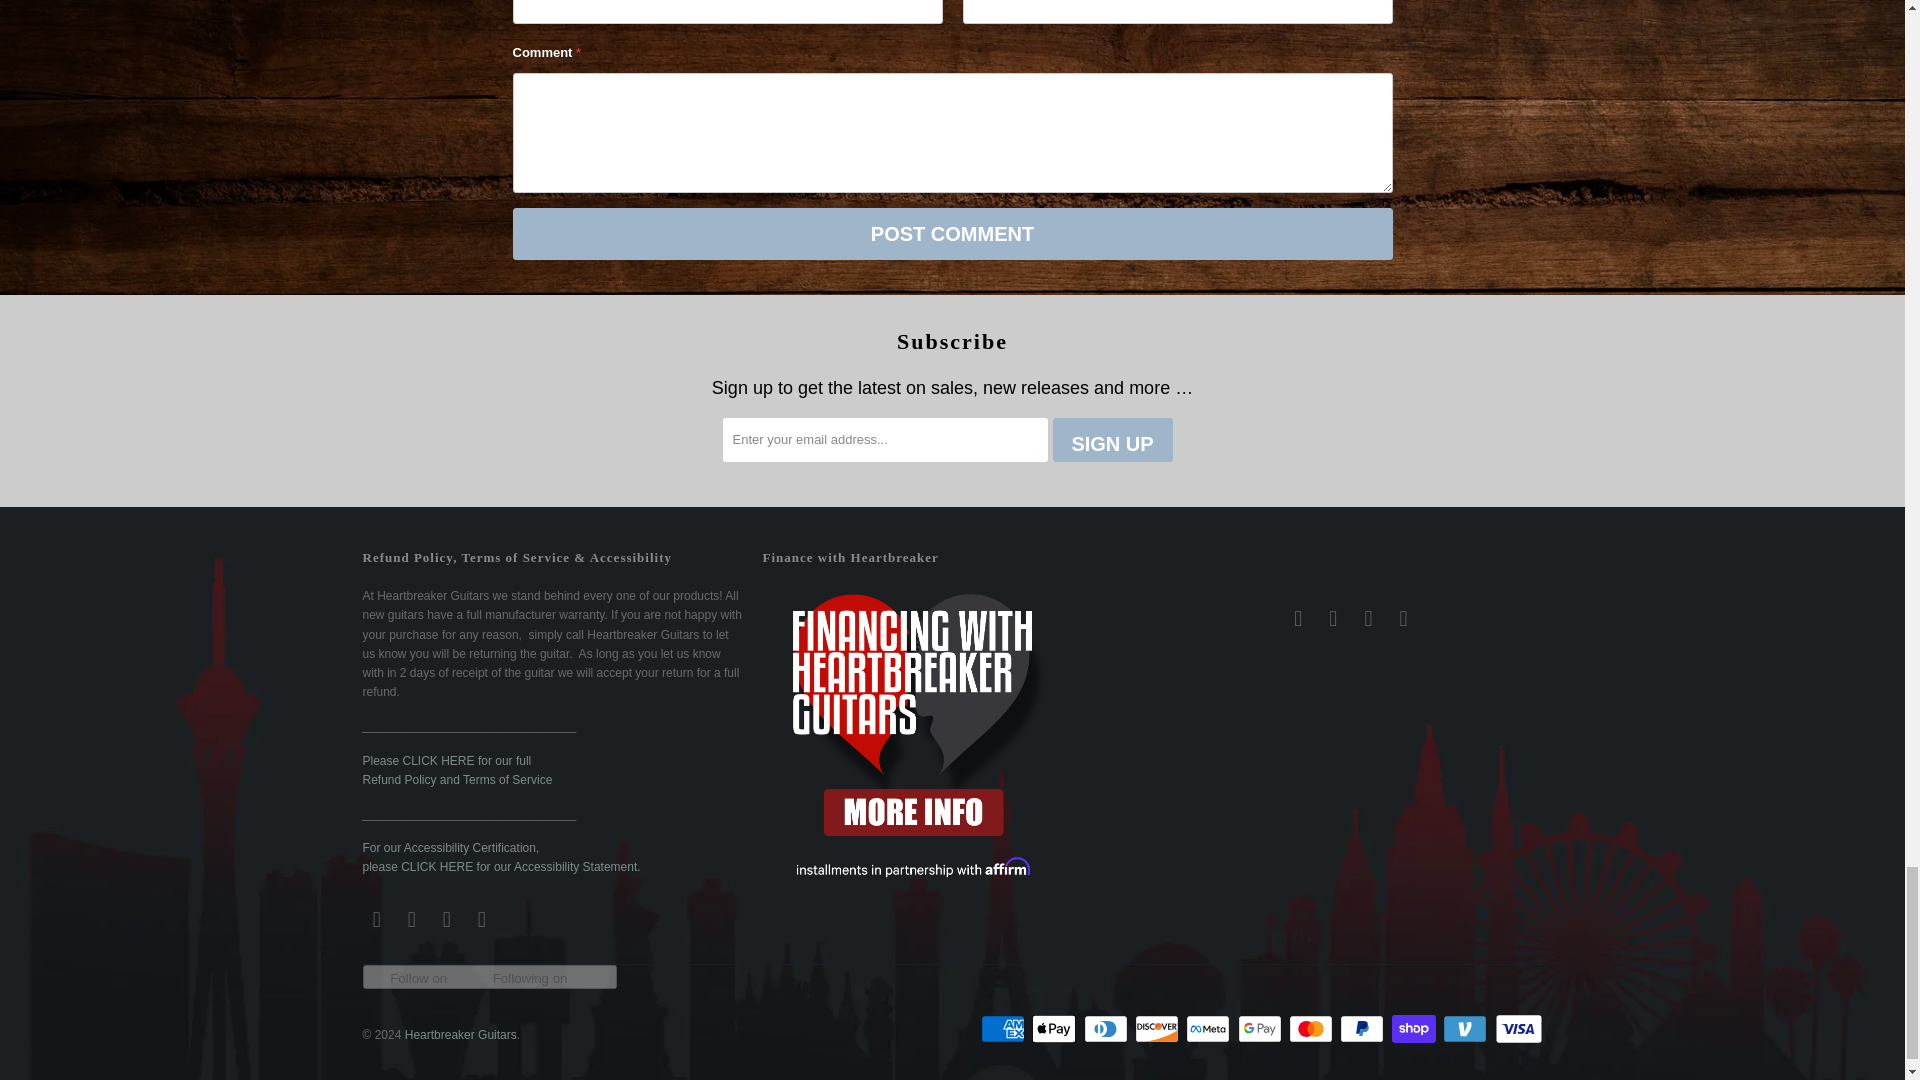  Describe the element at coordinates (1112, 440) in the screenshot. I see `Sign Up` at that location.